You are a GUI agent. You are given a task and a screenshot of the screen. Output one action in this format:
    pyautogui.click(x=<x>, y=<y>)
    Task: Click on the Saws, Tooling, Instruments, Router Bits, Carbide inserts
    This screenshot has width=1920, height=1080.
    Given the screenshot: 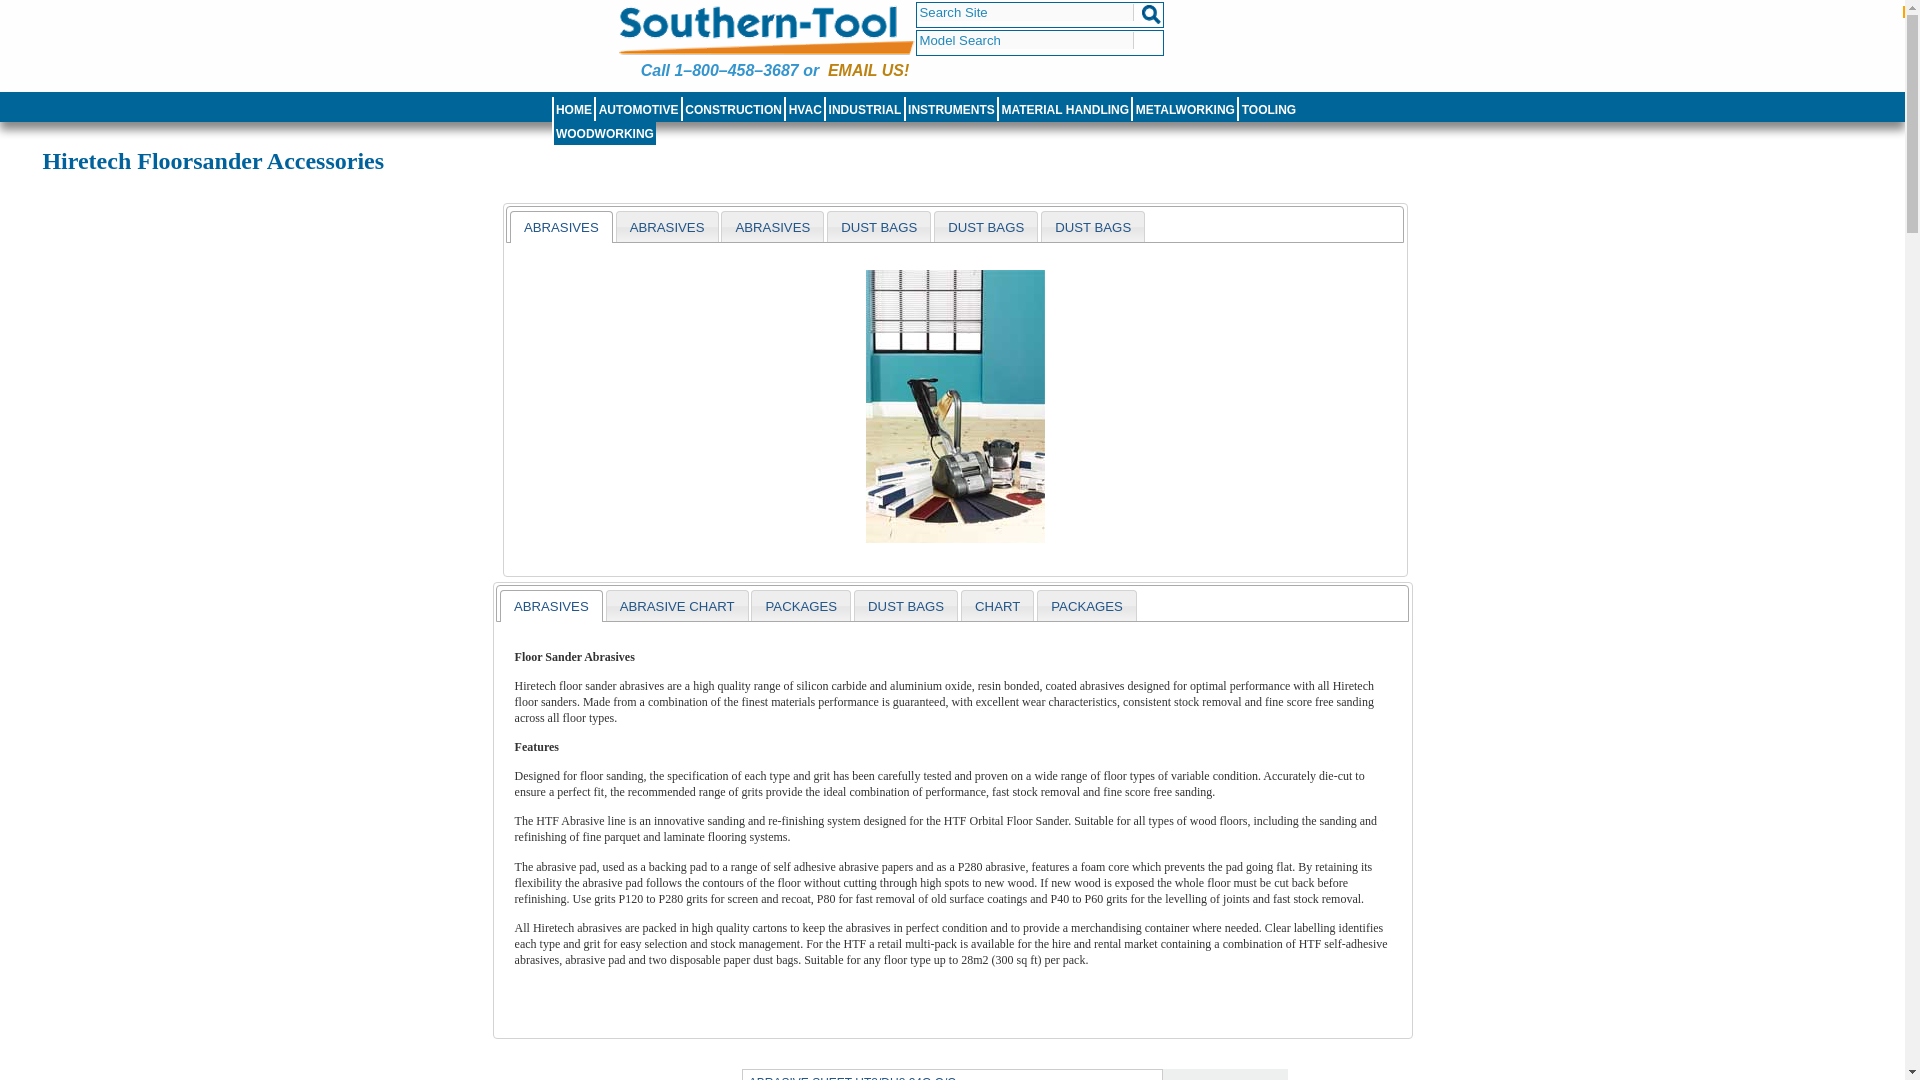 What is the action you would take?
    pyautogui.click(x=1268, y=110)
    